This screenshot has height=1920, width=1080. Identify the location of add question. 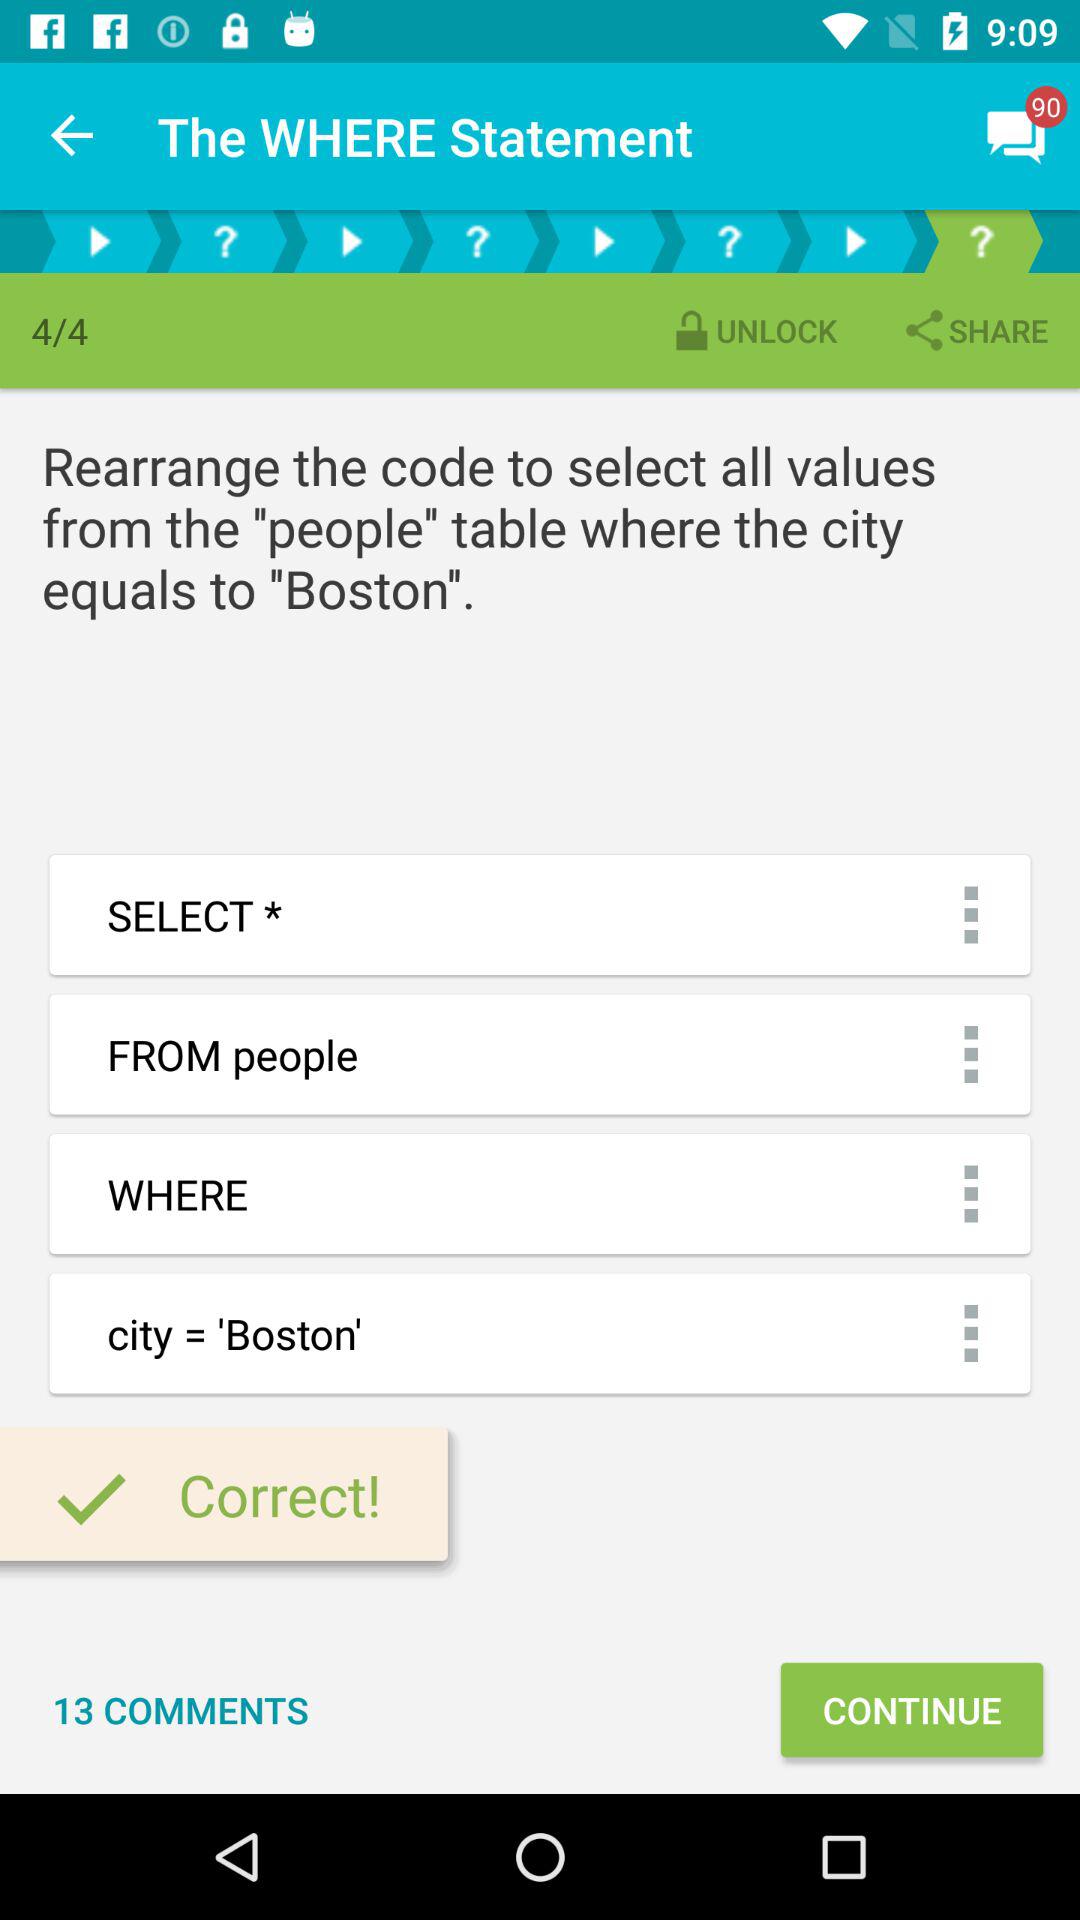
(477, 242).